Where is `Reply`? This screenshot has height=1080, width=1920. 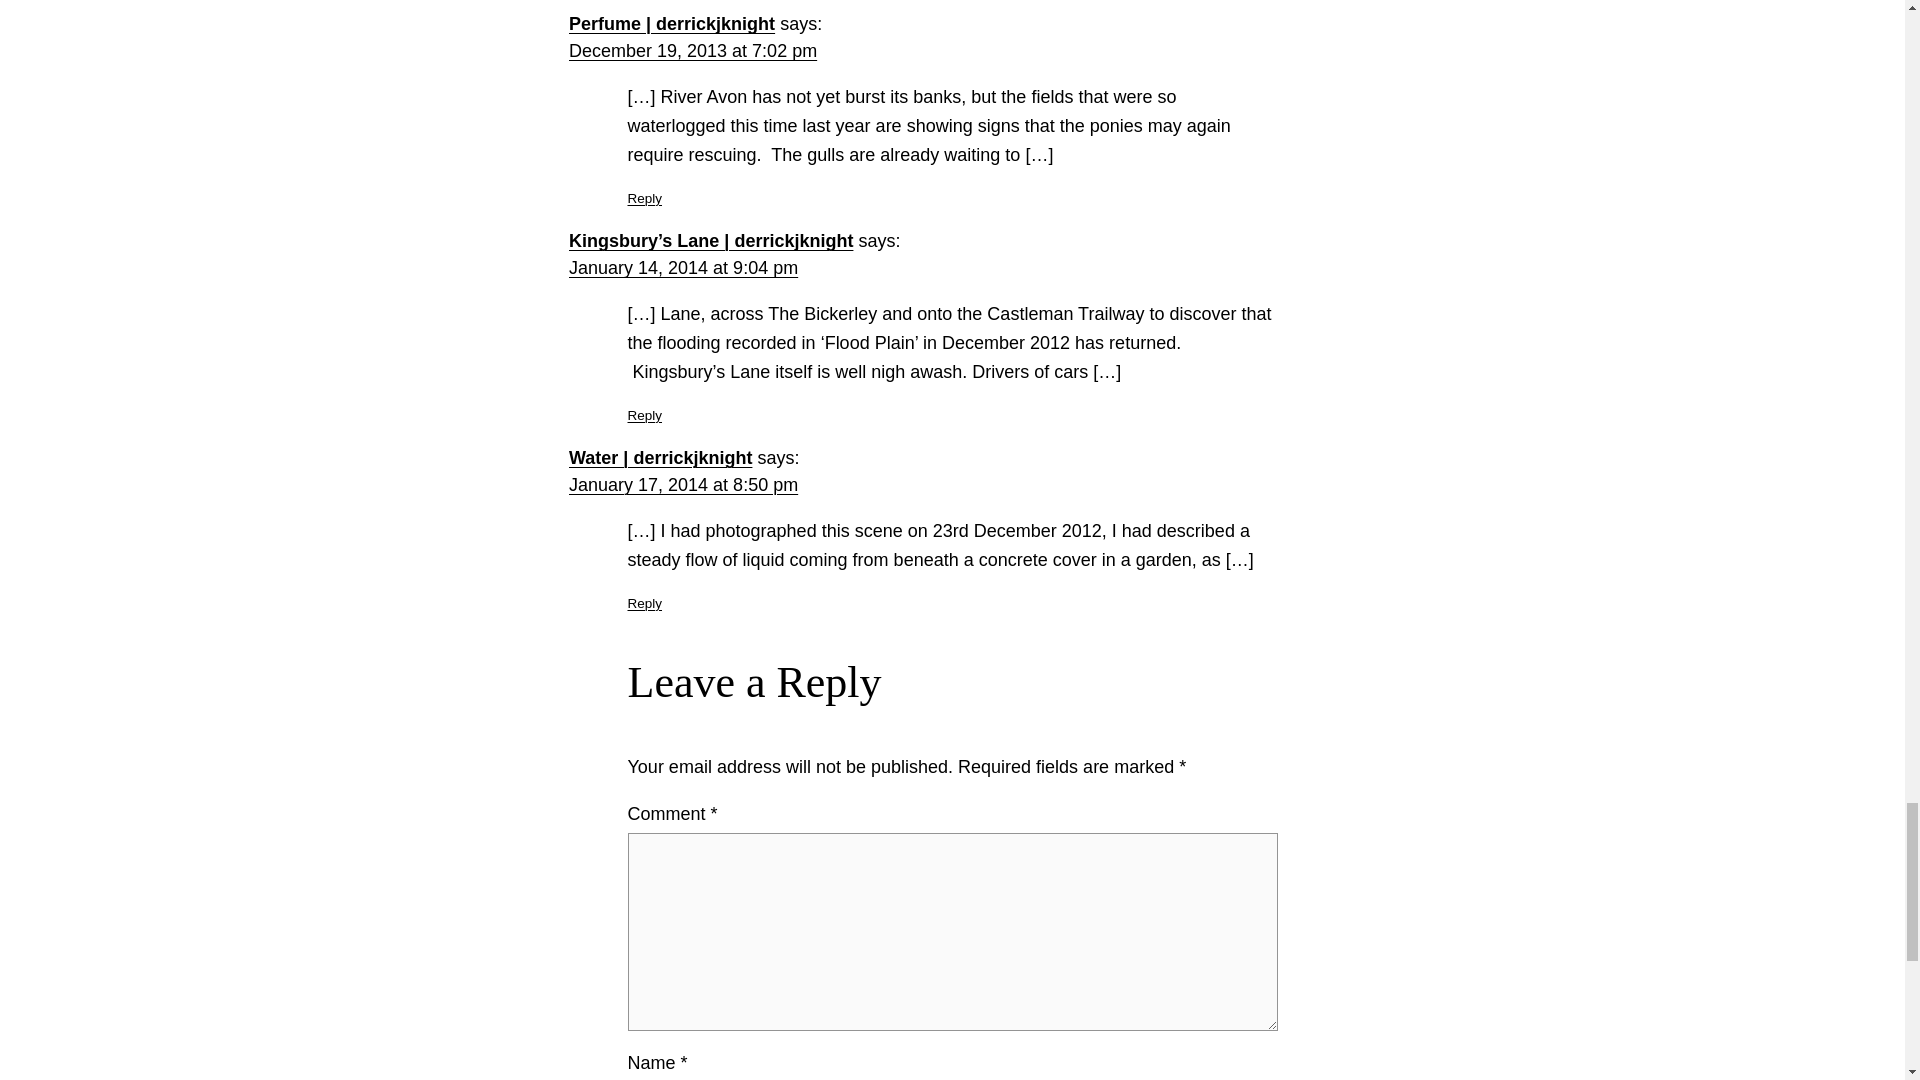
Reply is located at coordinates (644, 604).